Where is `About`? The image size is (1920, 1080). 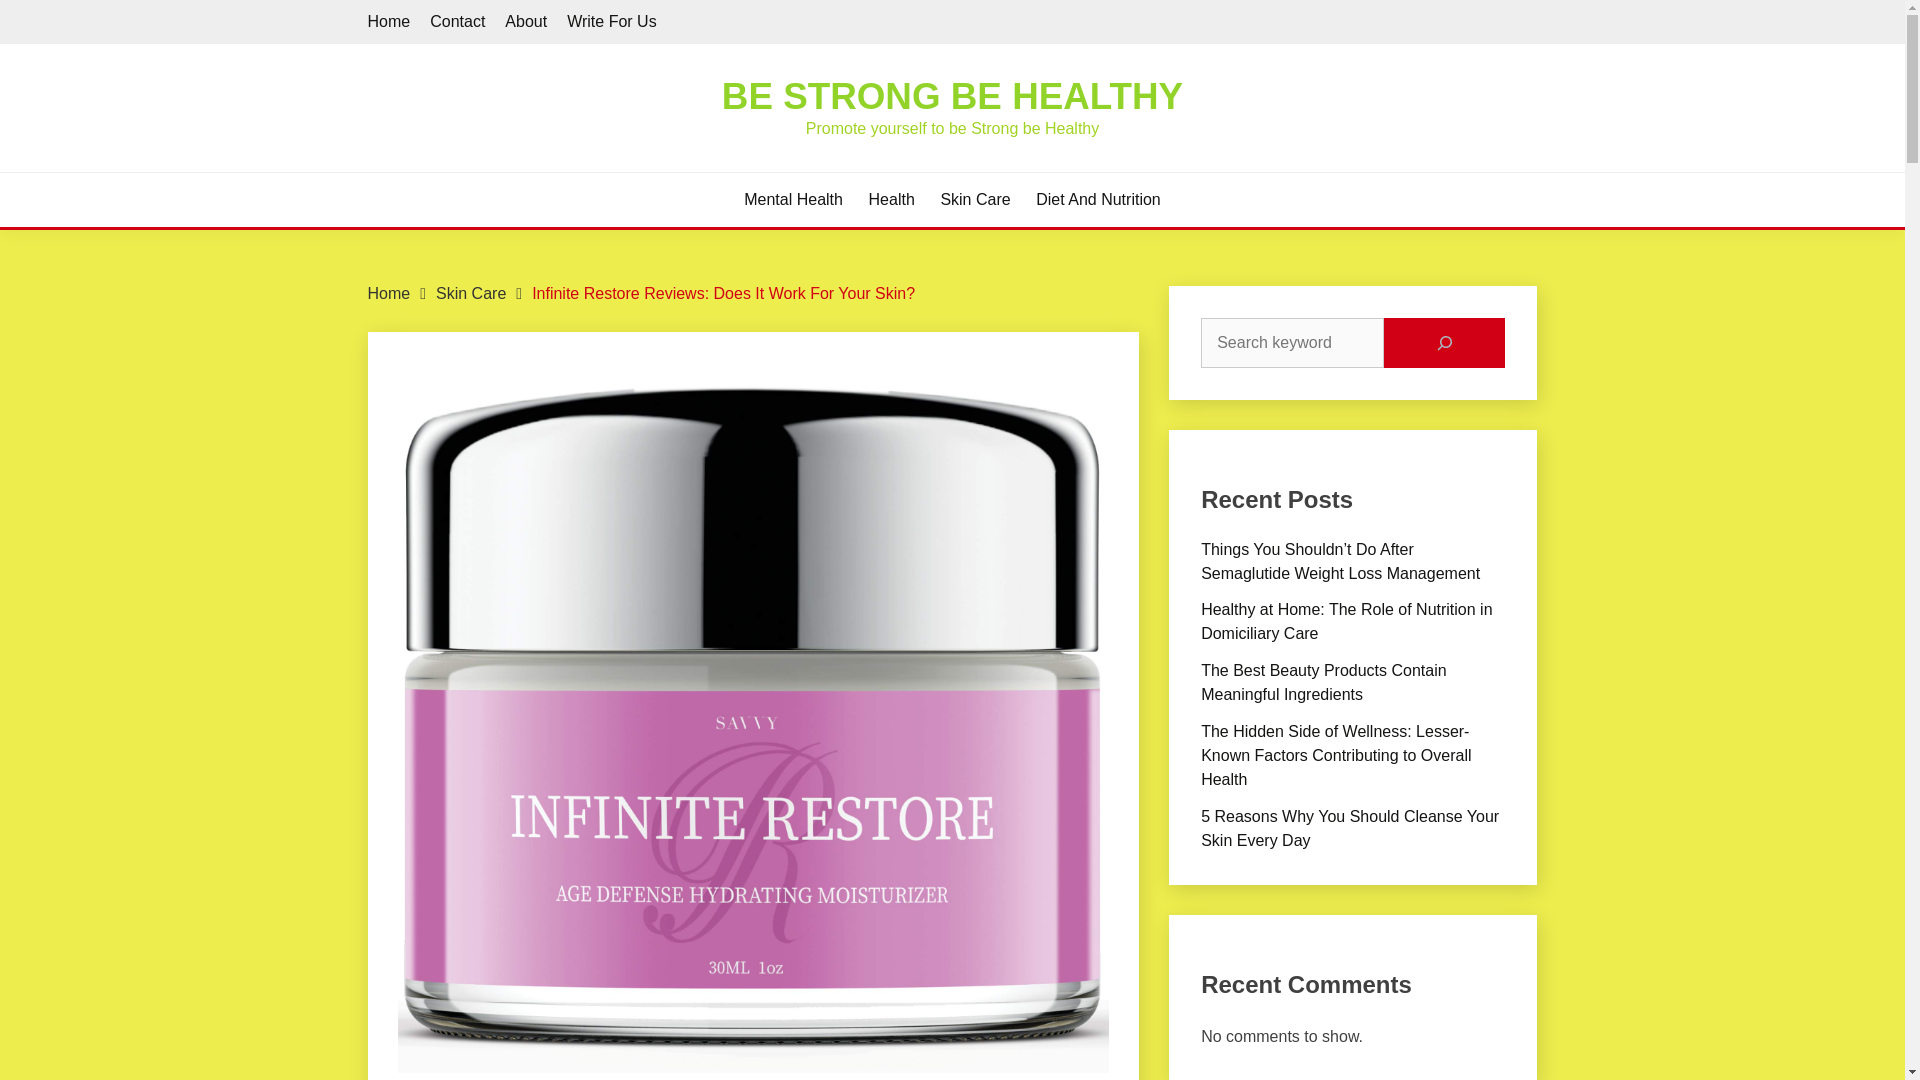
About is located at coordinates (526, 21).